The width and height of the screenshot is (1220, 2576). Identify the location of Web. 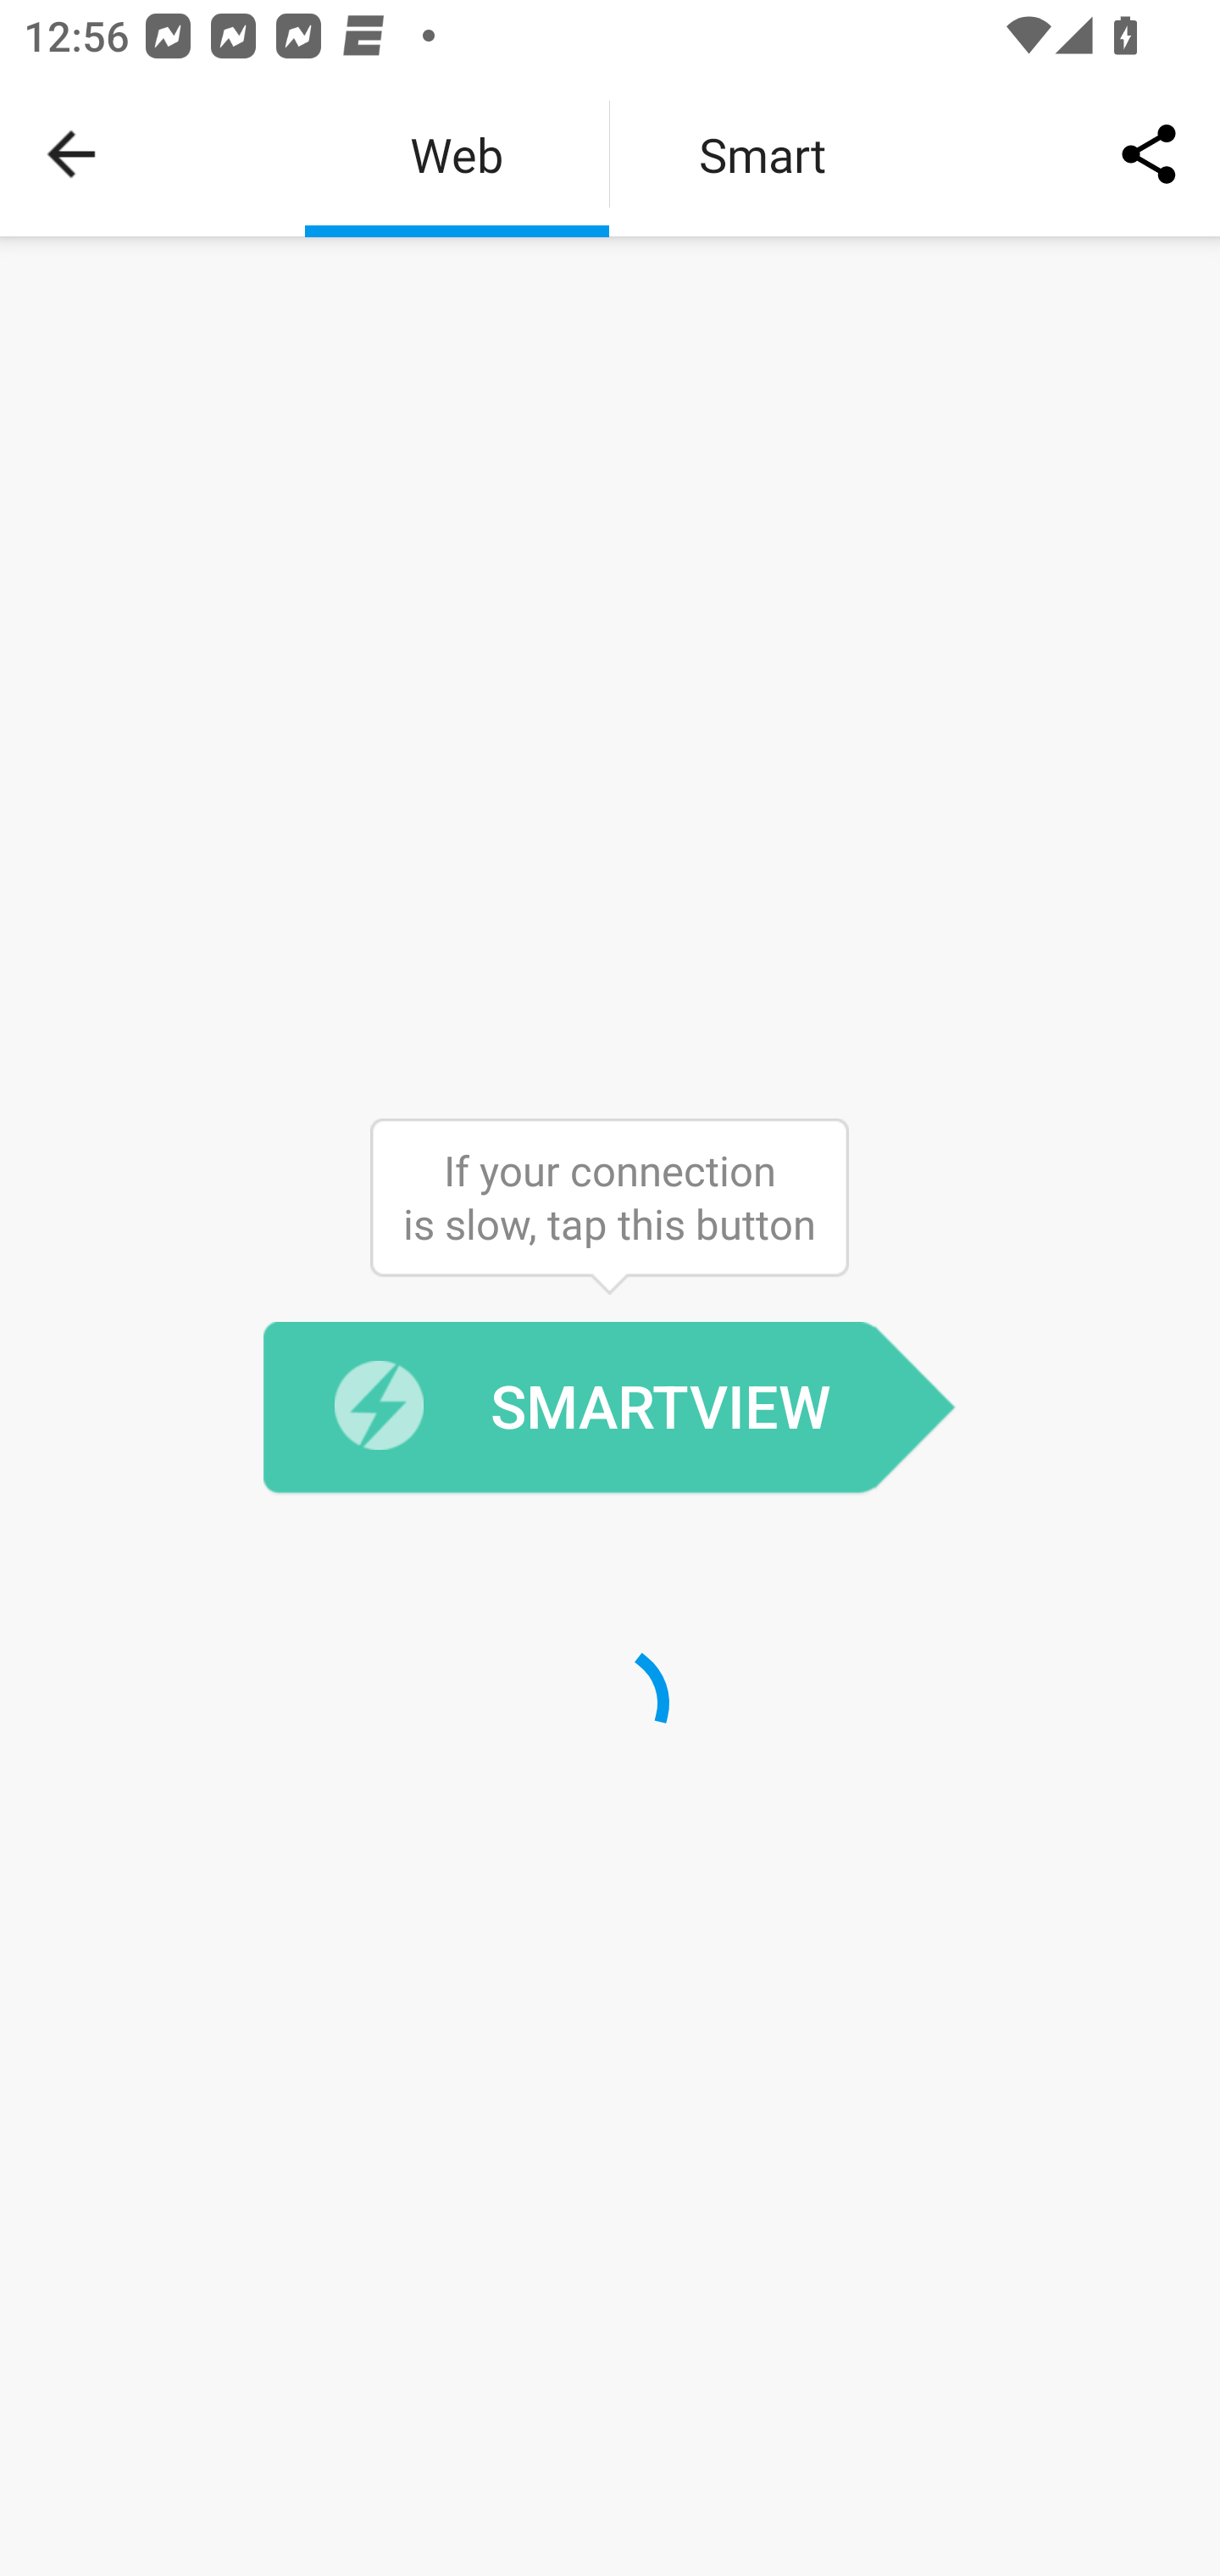
(457, 154).